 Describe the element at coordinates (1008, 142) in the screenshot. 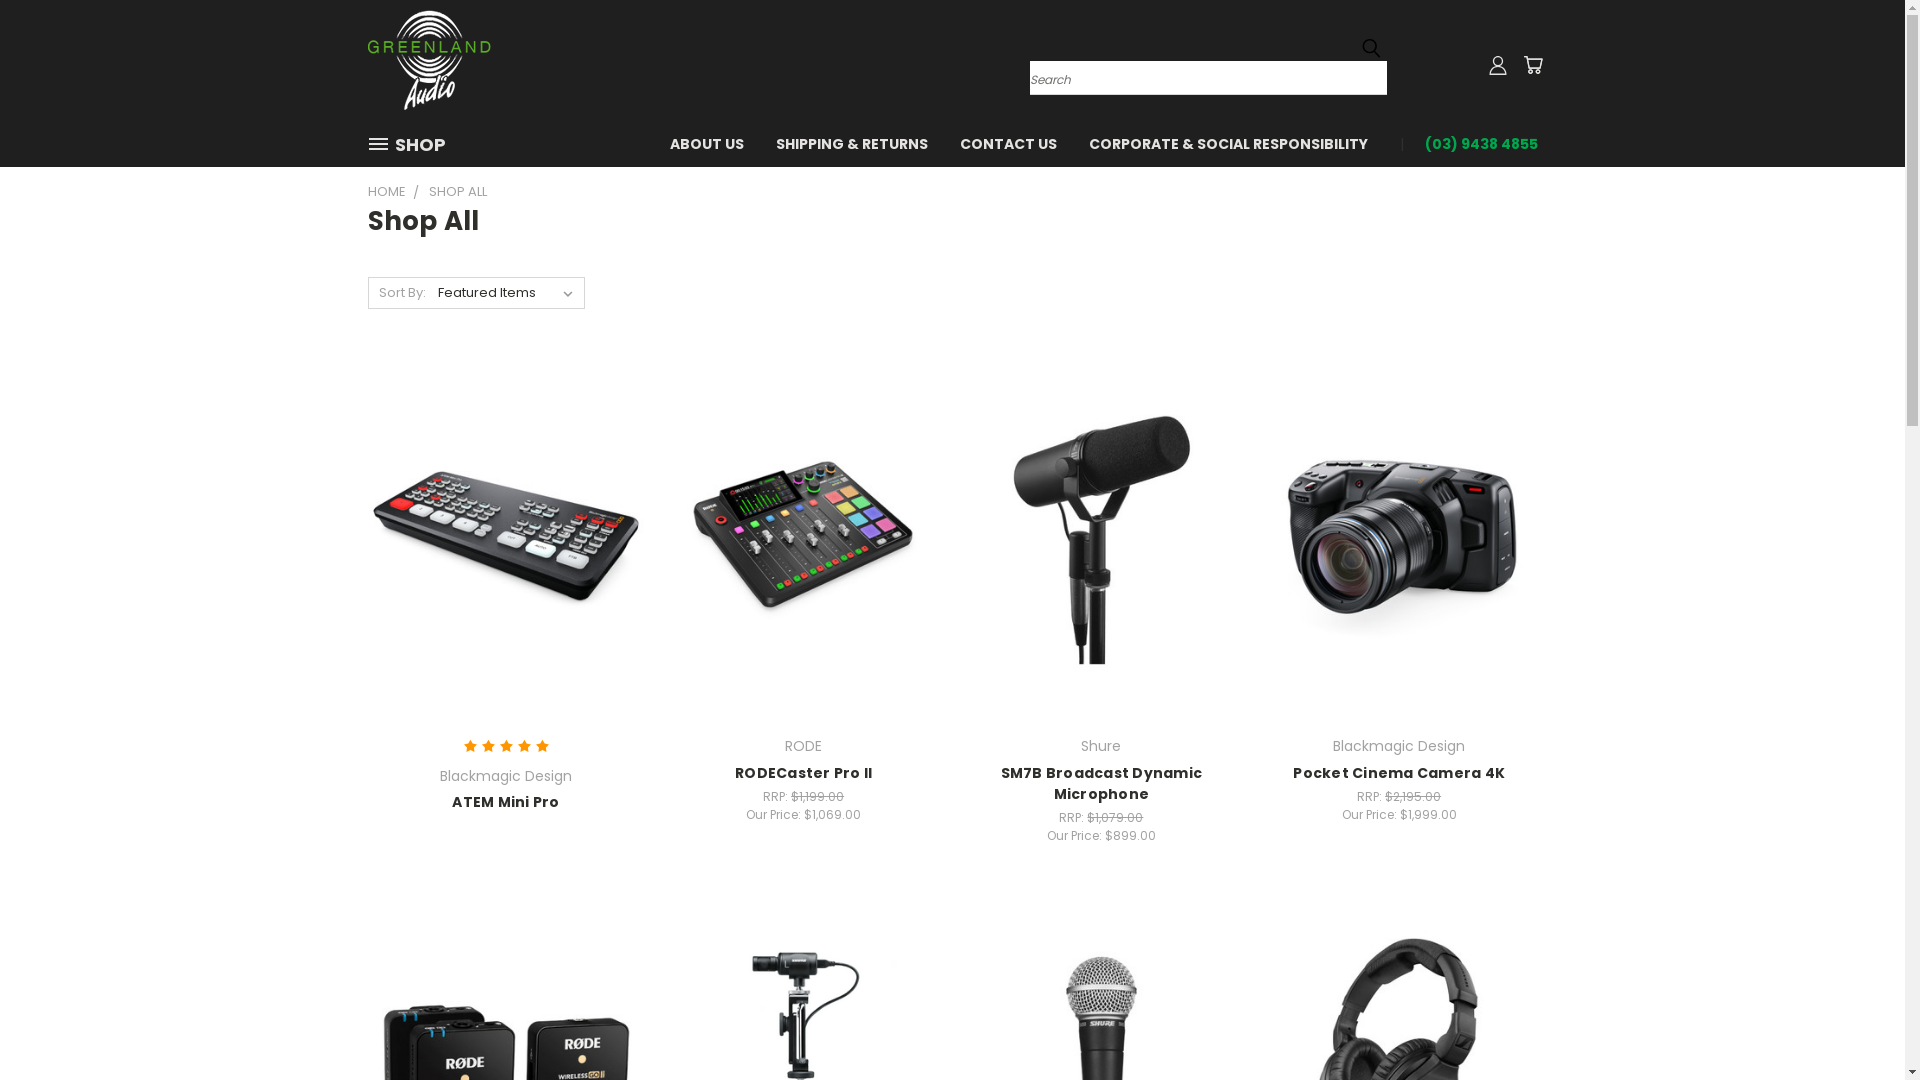

I see `CONTACT US` at that location.